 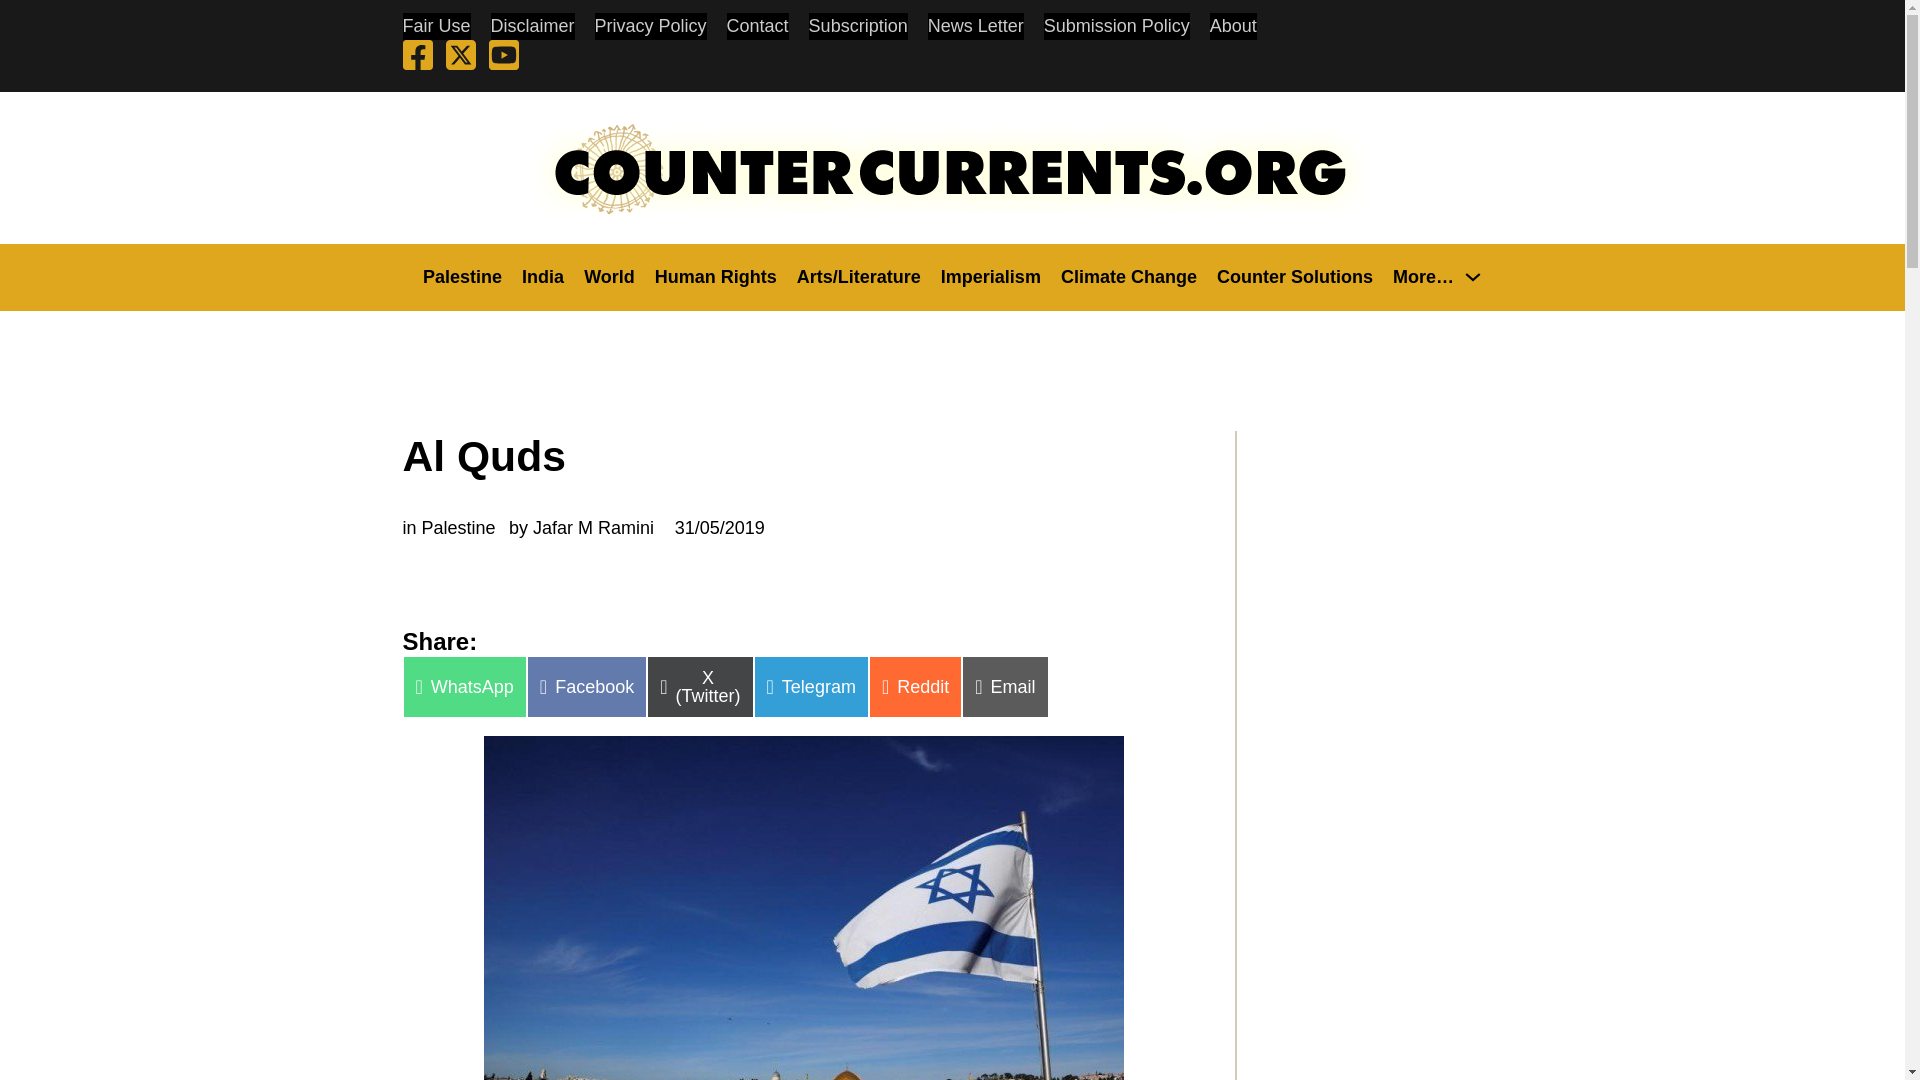 What do you see at coordinates (532, 26) in the screenshot?
I see `Disclaimer` at bounding box center [532, 26].